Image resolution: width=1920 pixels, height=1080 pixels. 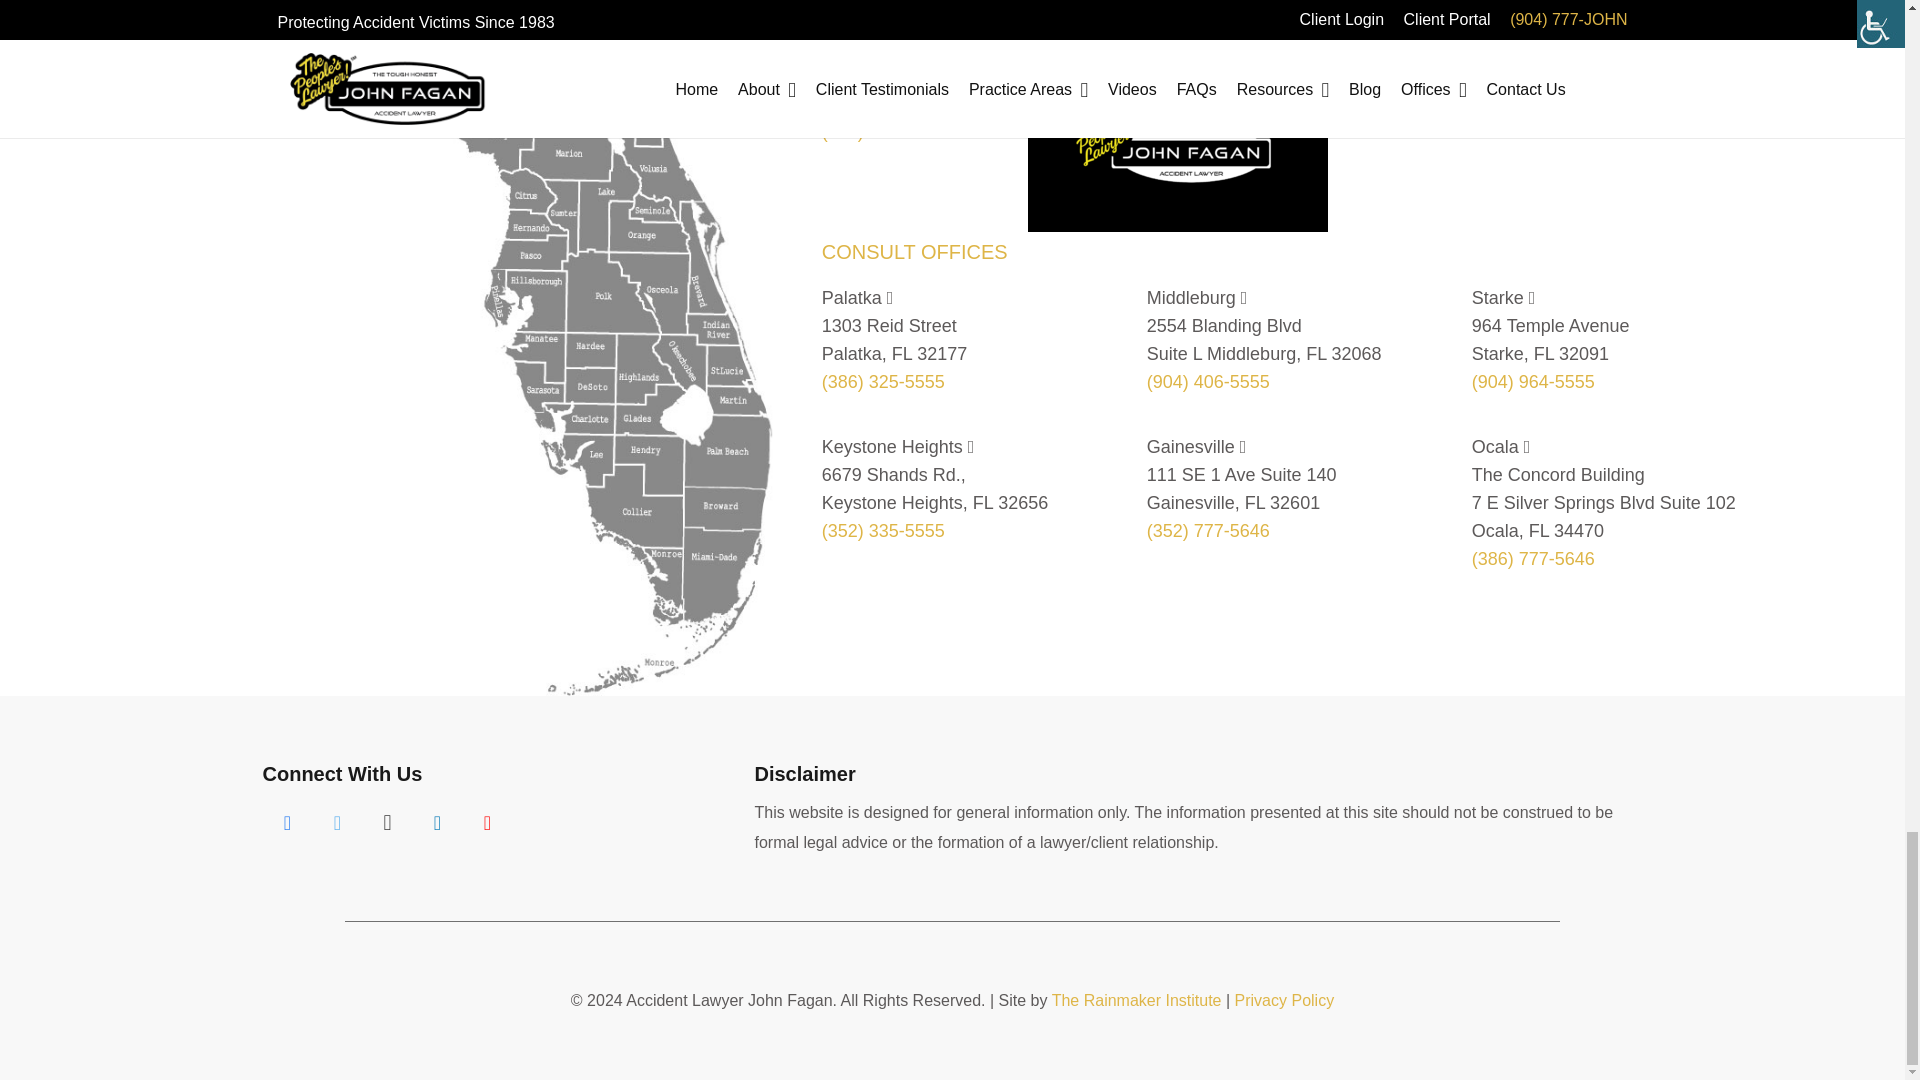 I want to click on YouTube, so click(x=487, y=822).